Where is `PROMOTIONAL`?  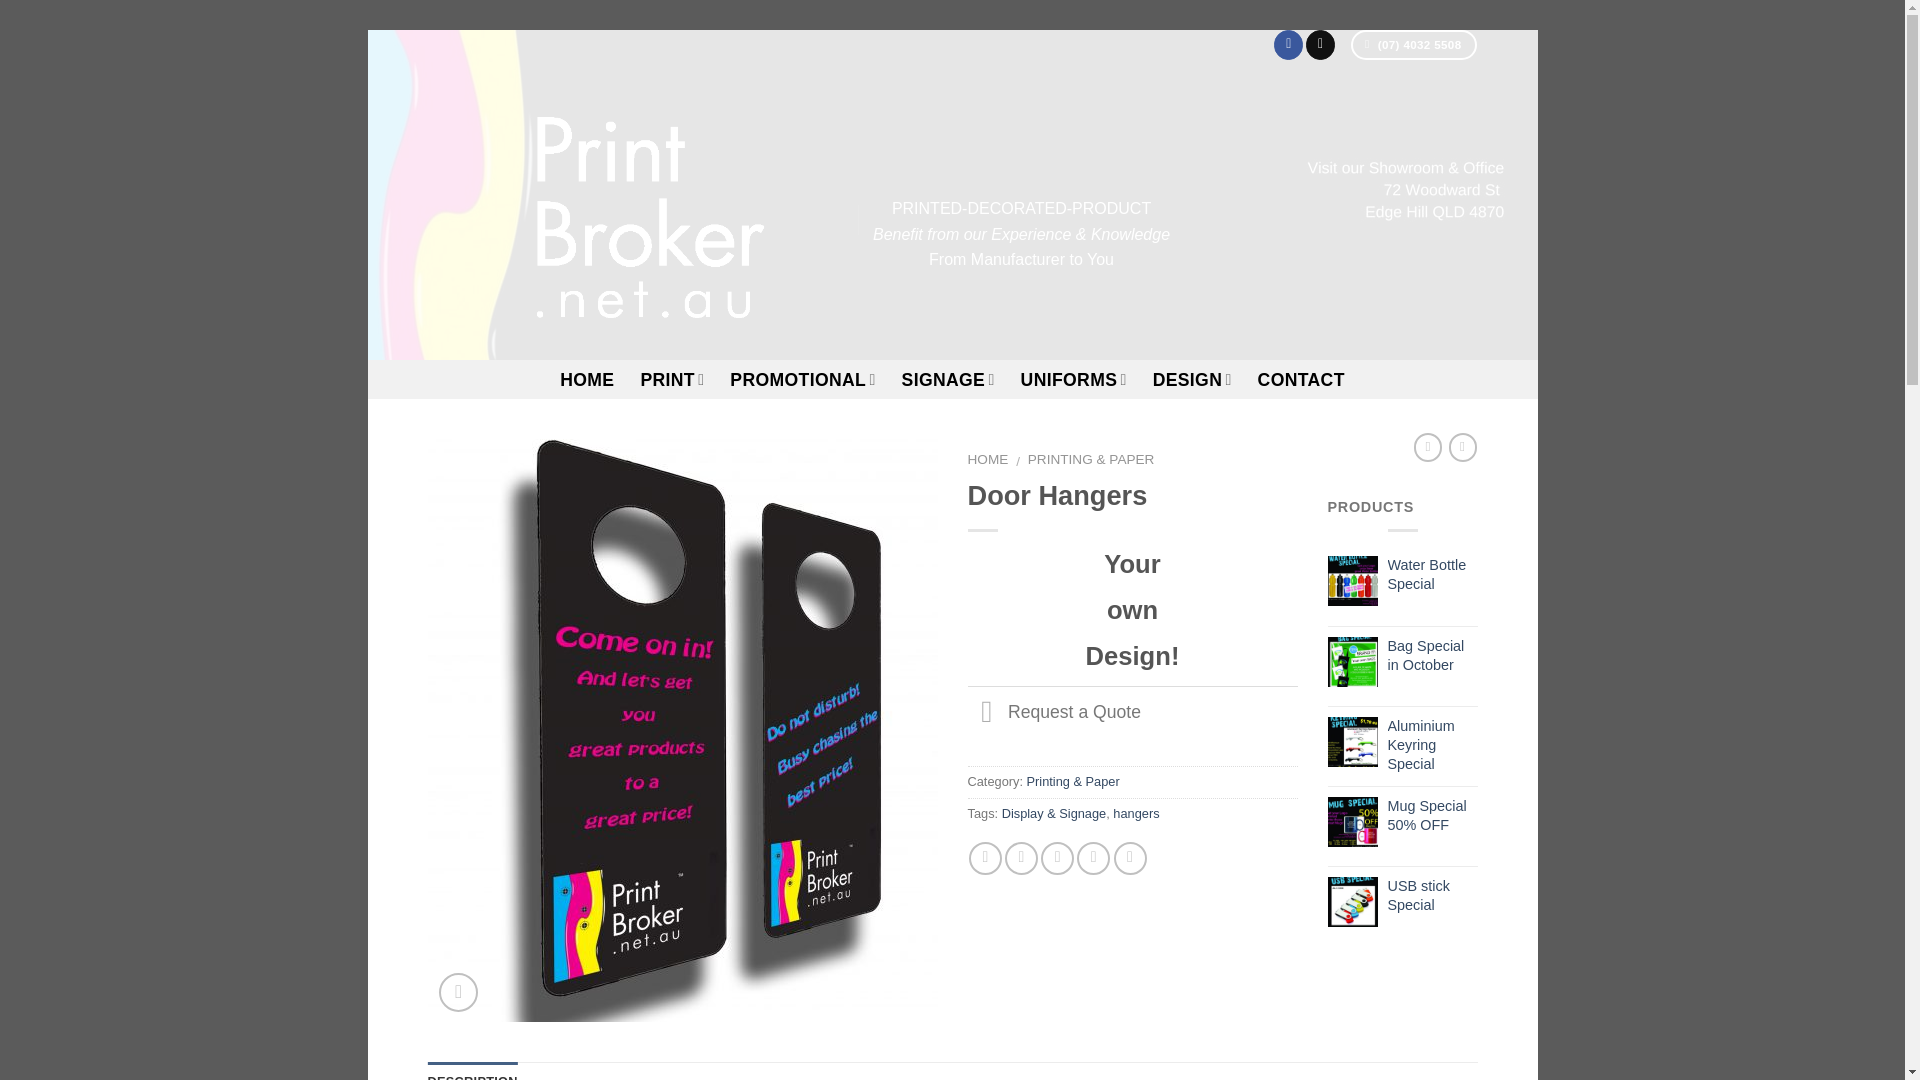
PROMOTIONAL is located at coordinates (802, 378).